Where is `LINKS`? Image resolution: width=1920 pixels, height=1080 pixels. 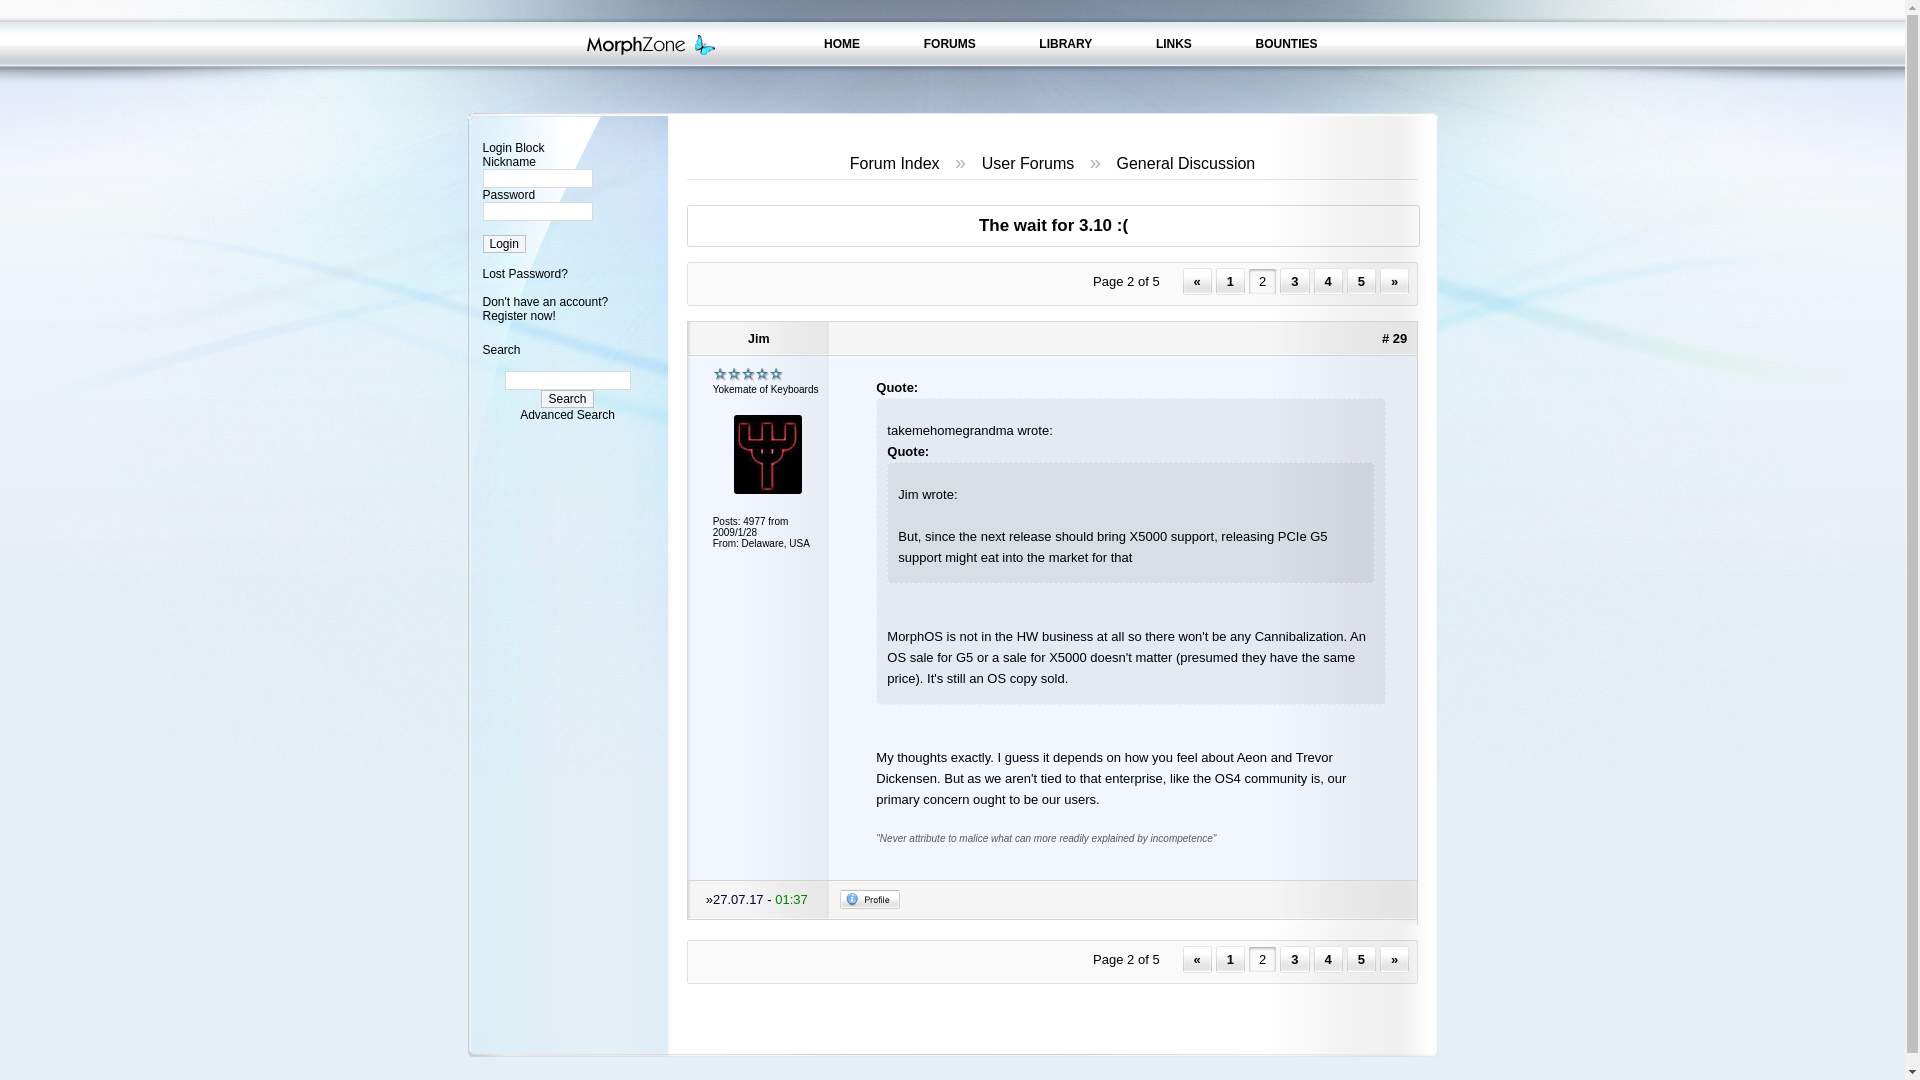 LINKS is located at coordinates (1174, 43).